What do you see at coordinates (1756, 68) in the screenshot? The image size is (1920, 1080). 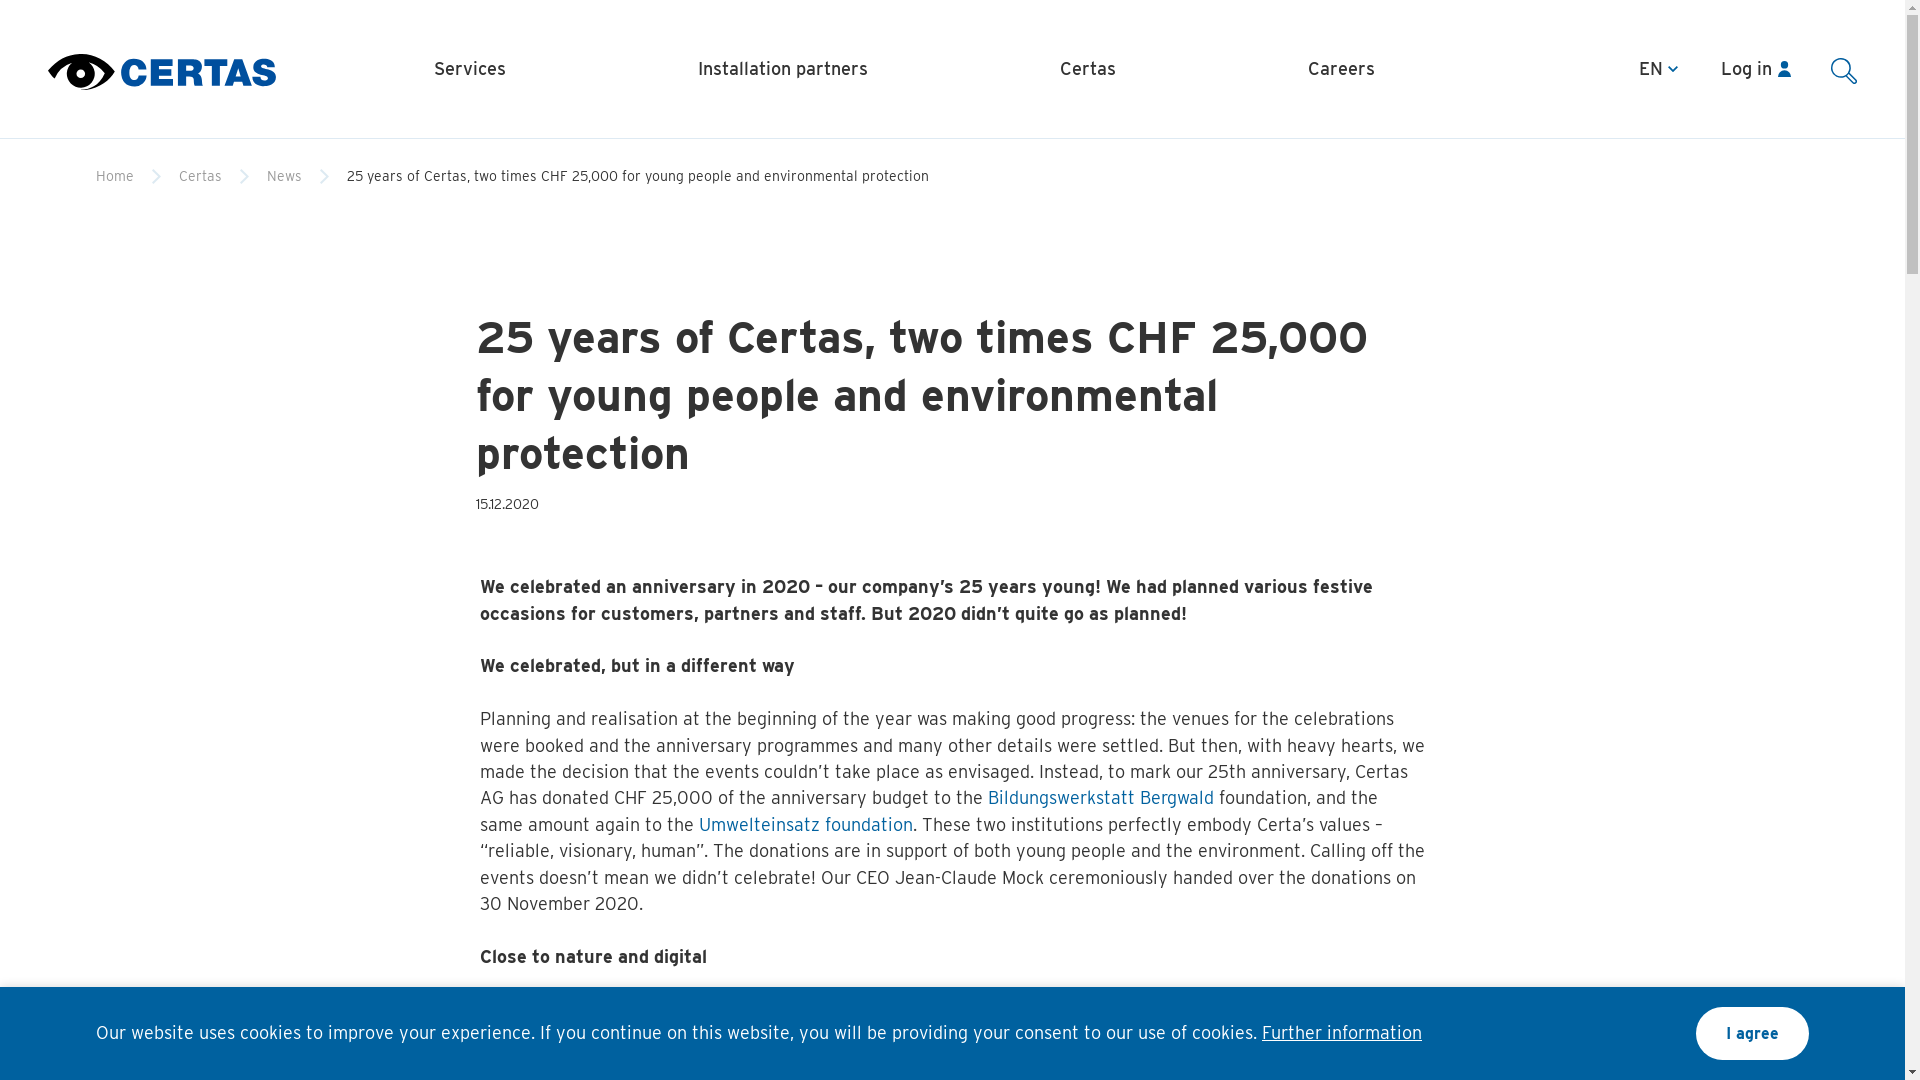 I see `Log in` at bounding box center [1756, 68].